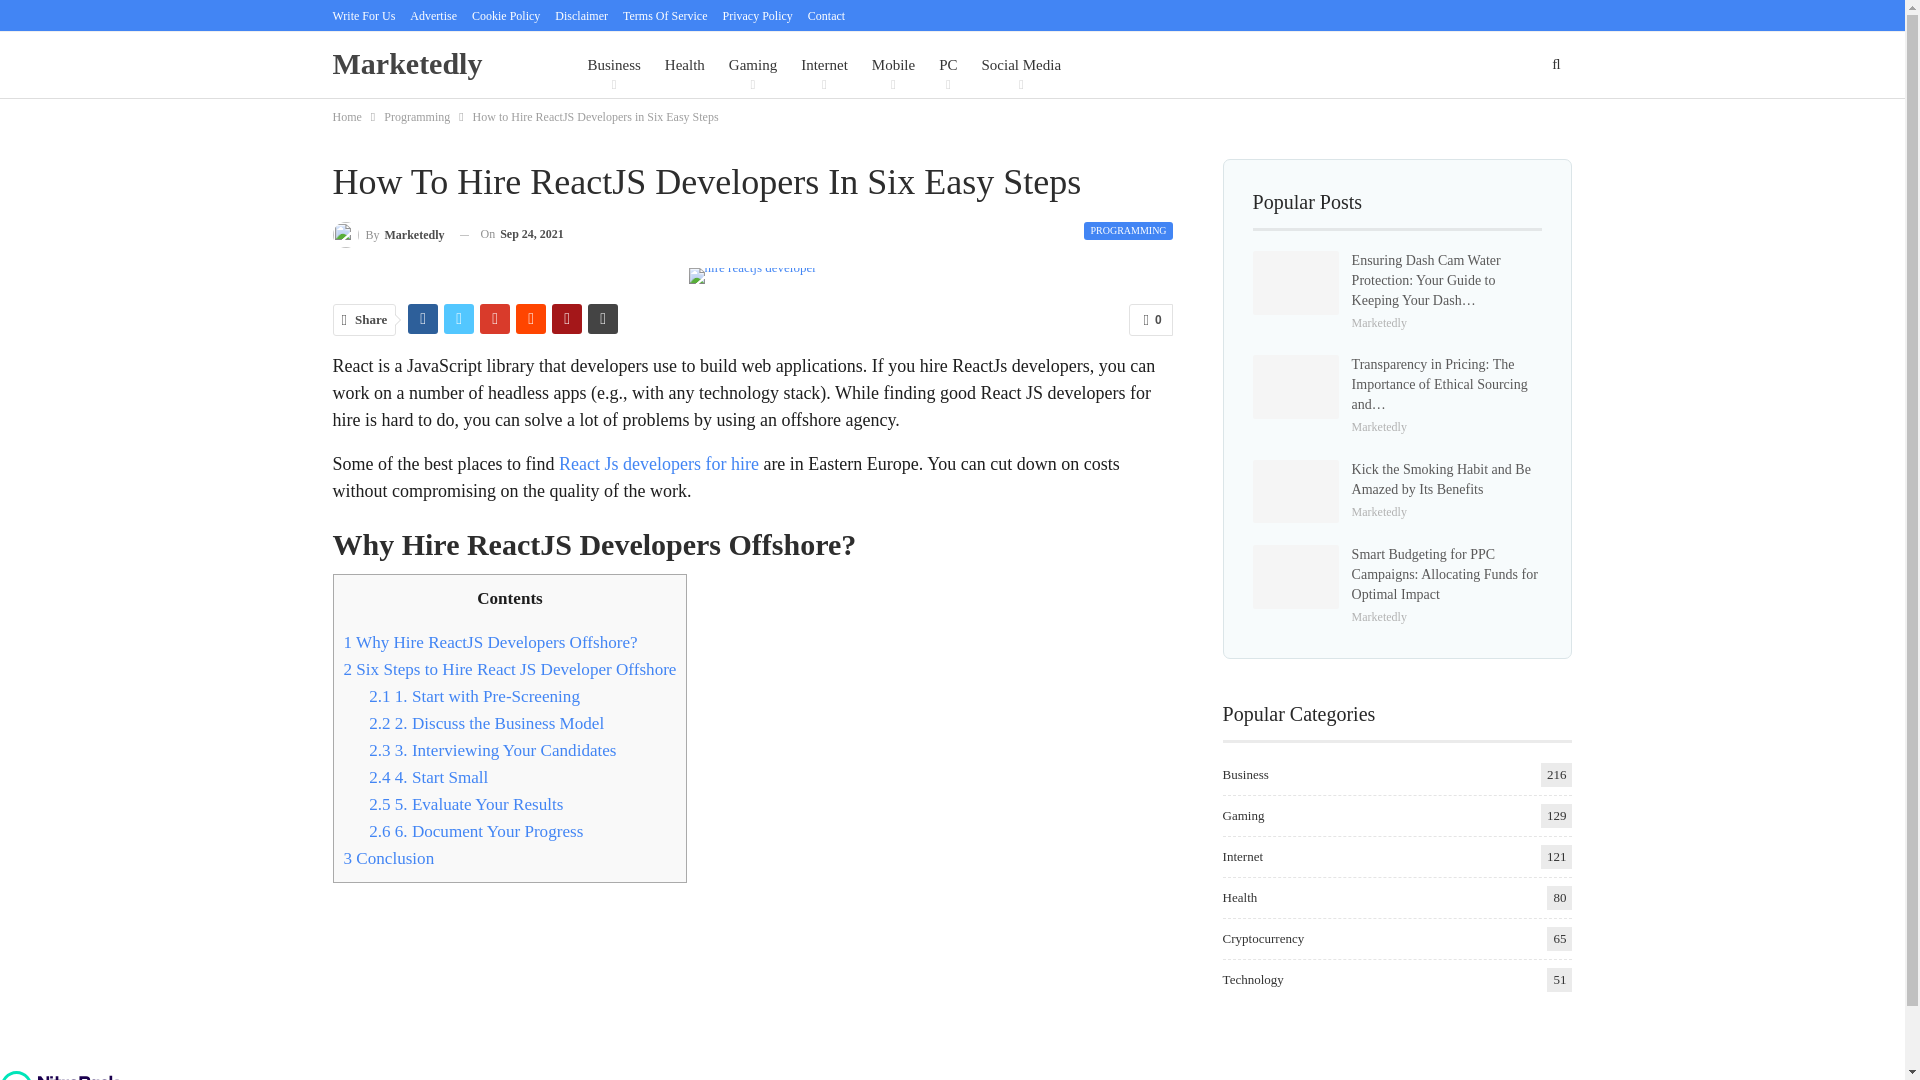 The height and width of the screenshot is (1080, 1920). Describe the element at coordinates (947, 65) in the screenshot. I see `PC` at that location.